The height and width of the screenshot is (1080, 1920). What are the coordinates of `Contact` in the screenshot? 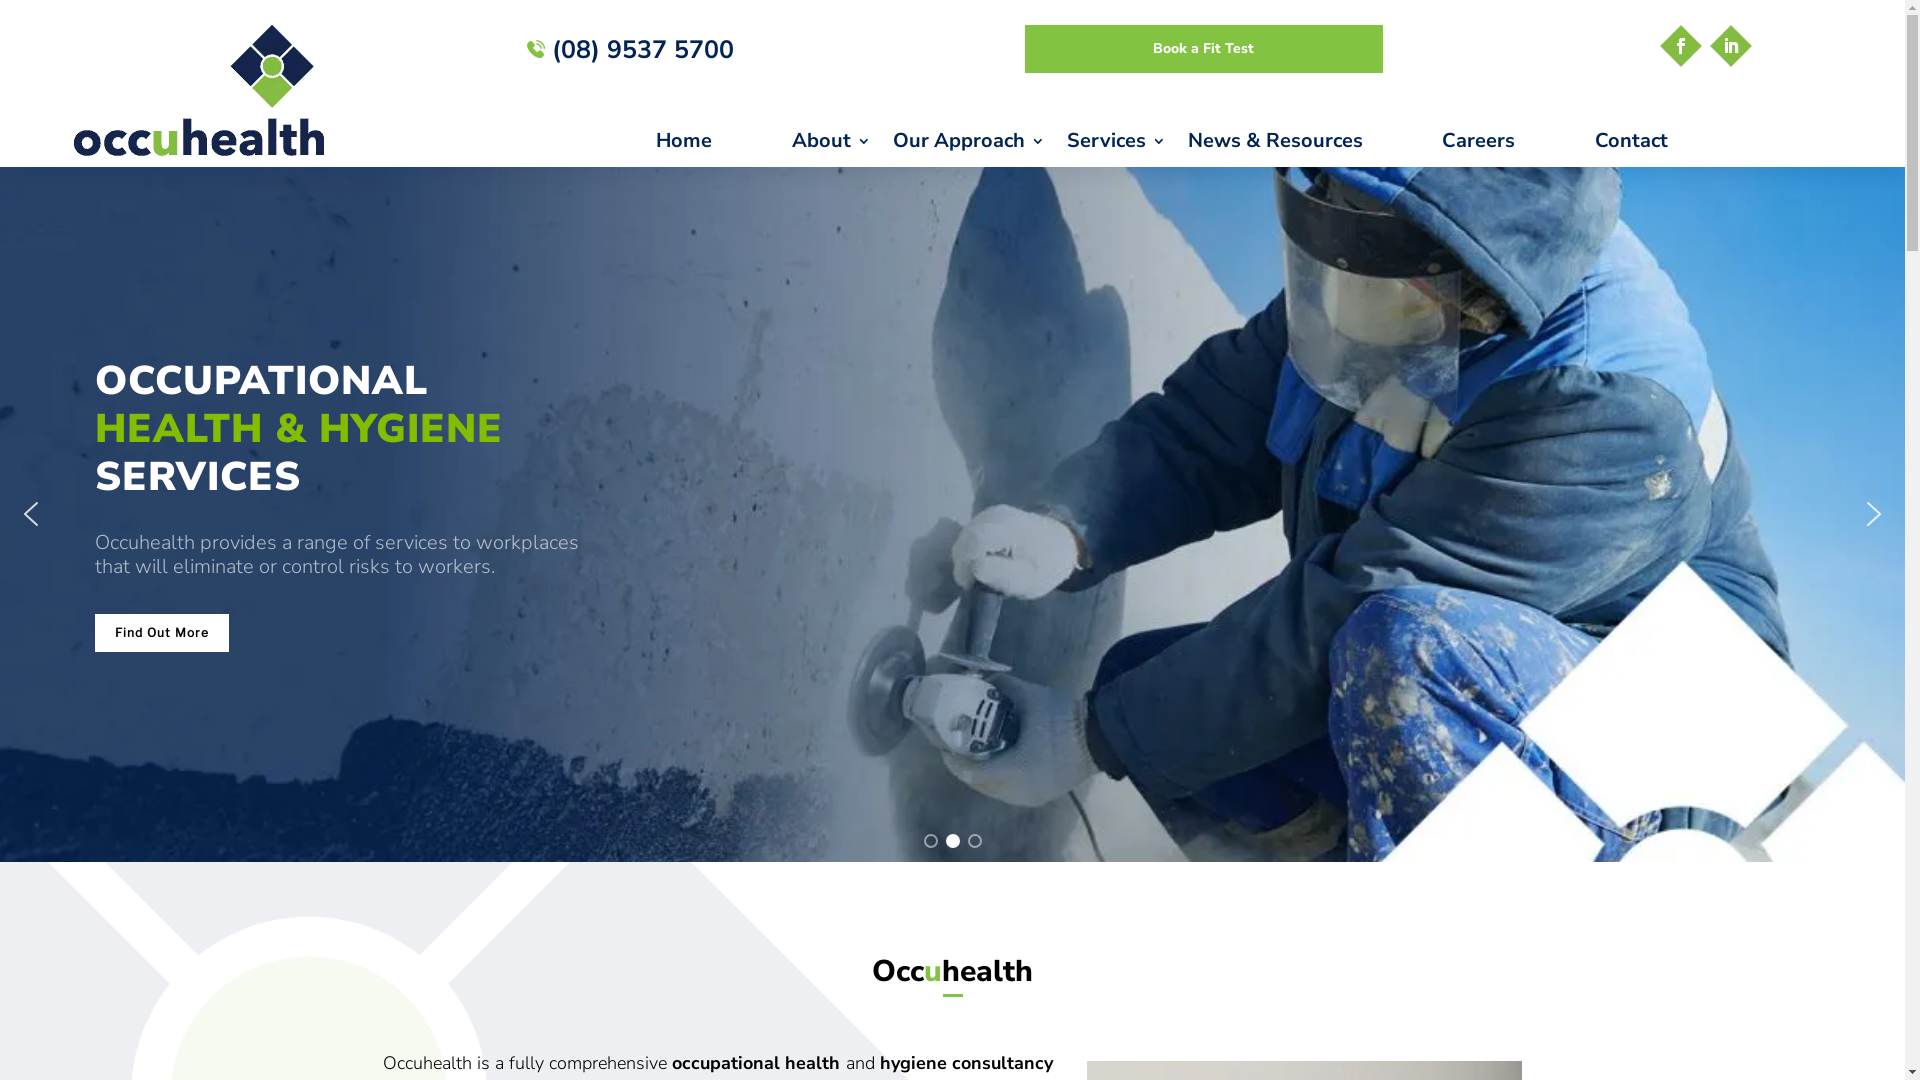 It's located at (1660, 144).